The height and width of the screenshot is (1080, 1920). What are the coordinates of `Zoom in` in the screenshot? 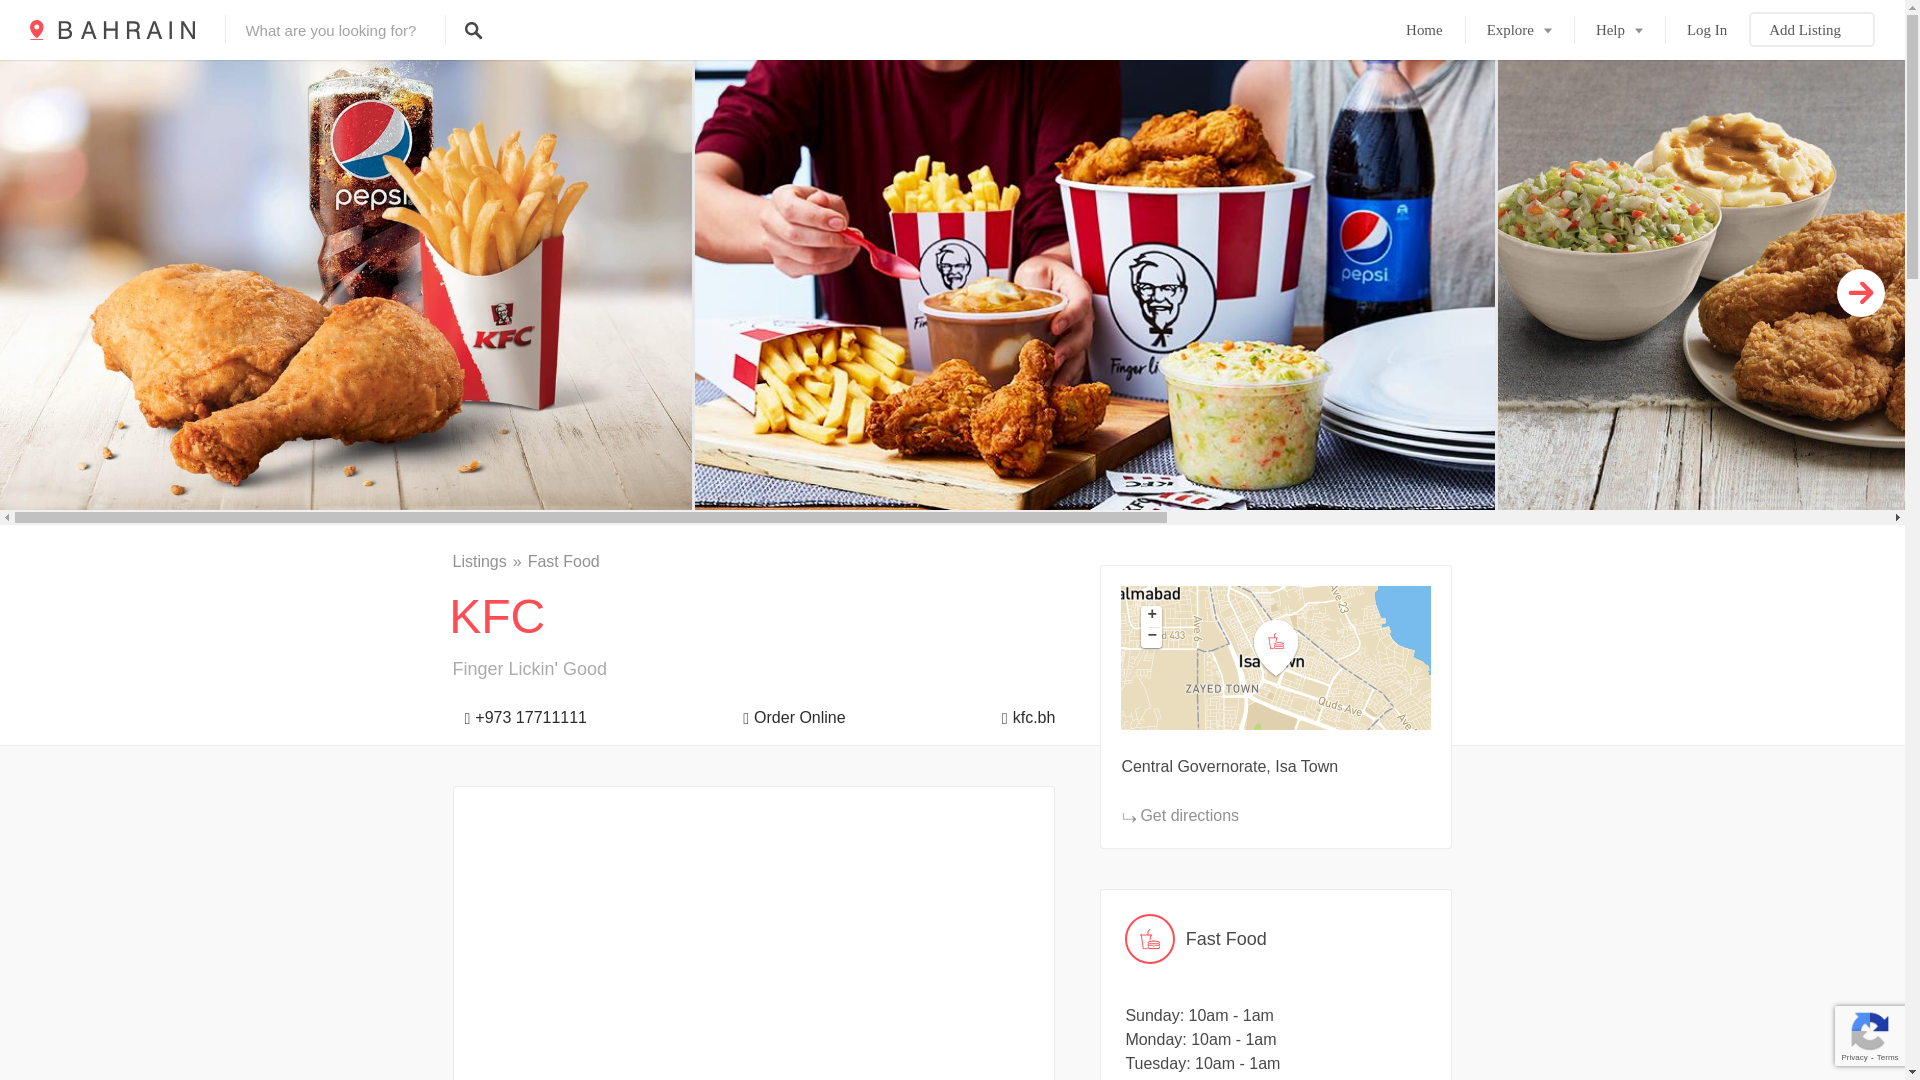 It's located at (1150, 616).